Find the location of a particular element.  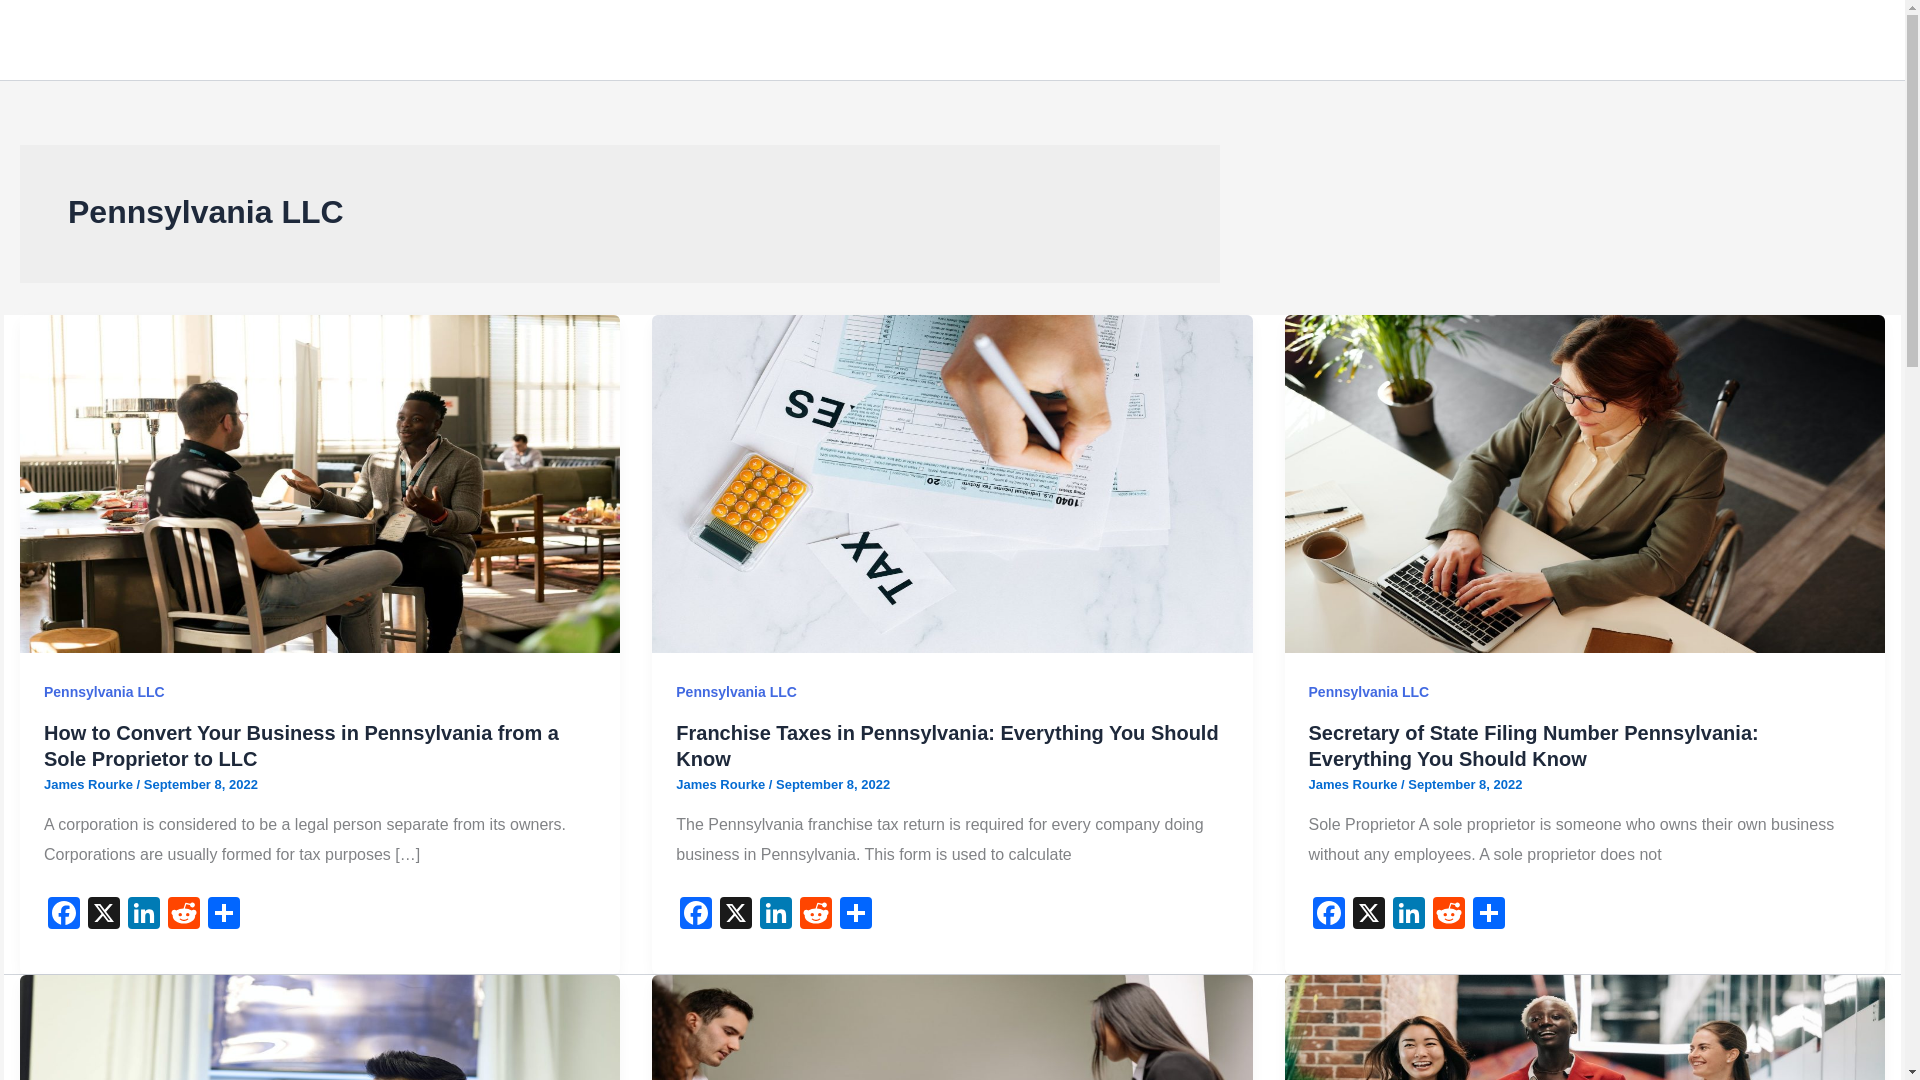

Reddit is located at coordinates (1448, 916).